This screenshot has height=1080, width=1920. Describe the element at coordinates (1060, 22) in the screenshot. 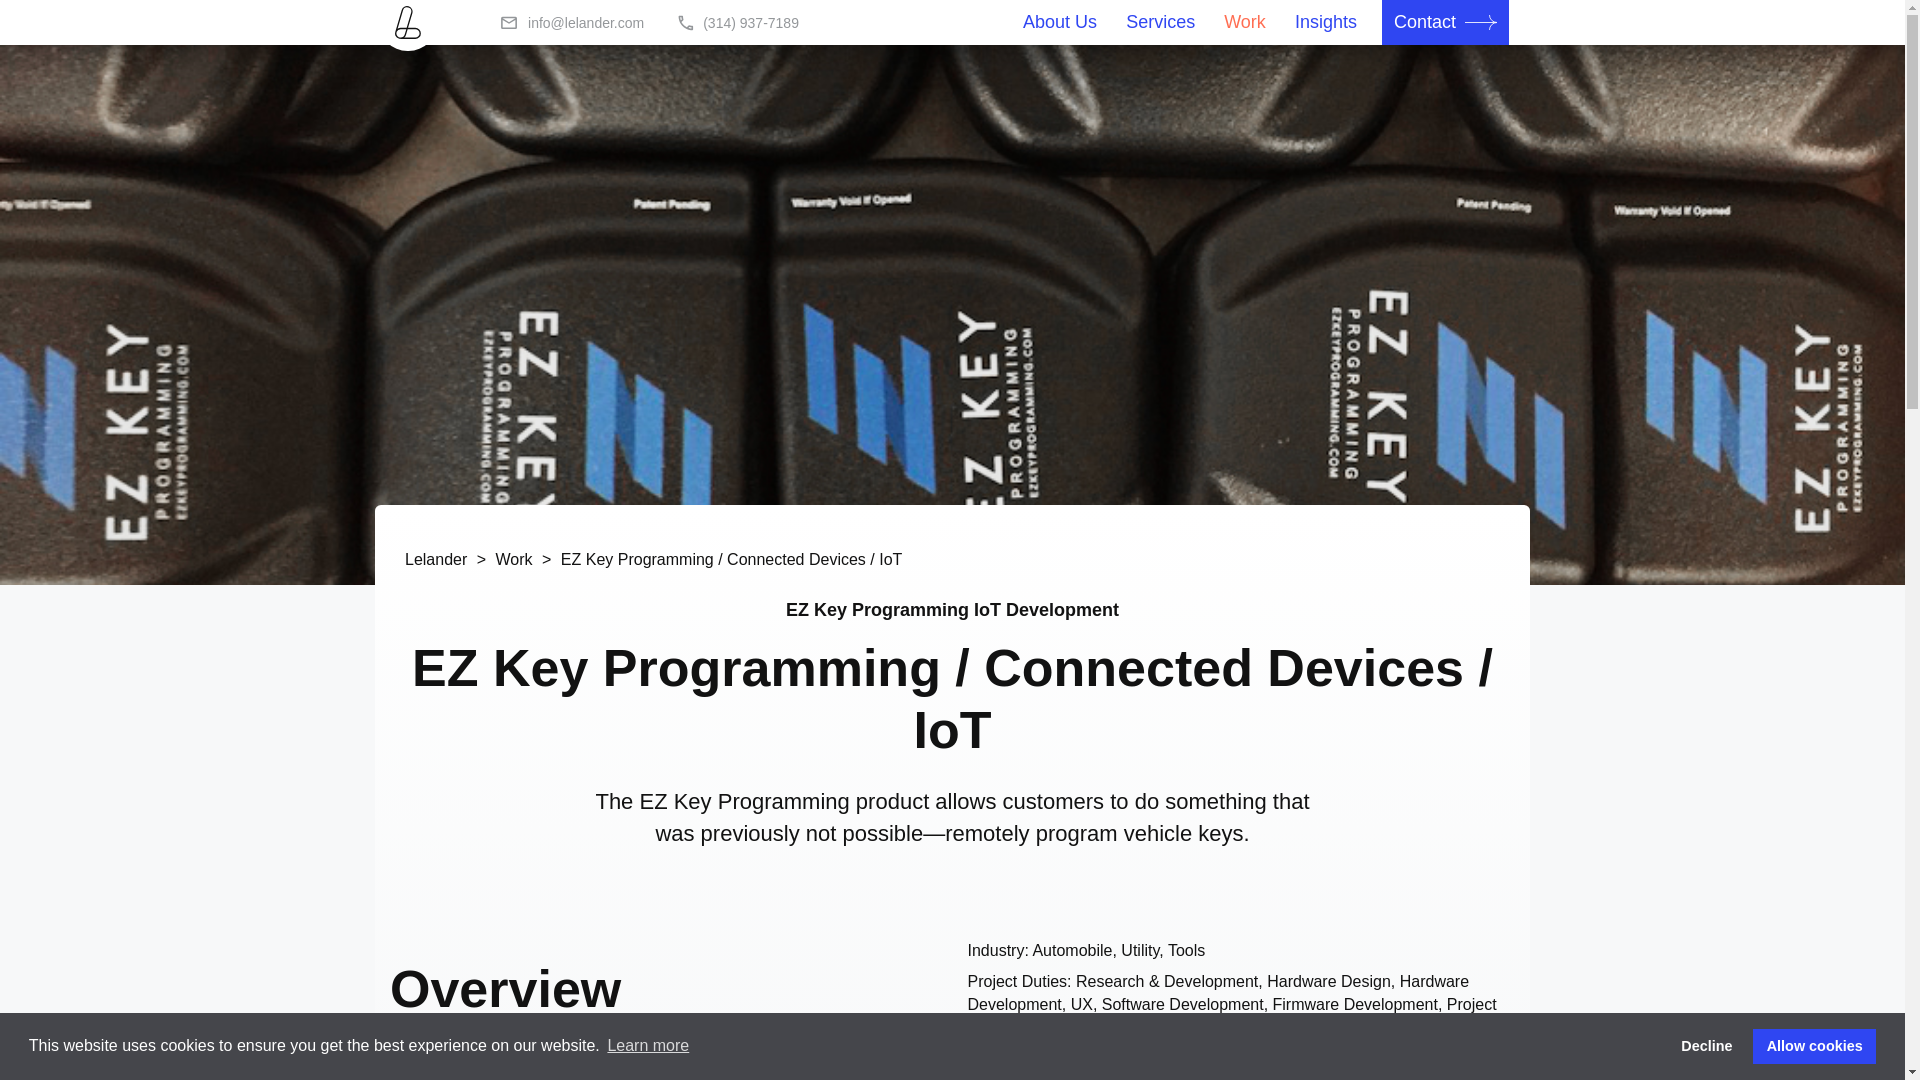

I see `About Us` at that location.